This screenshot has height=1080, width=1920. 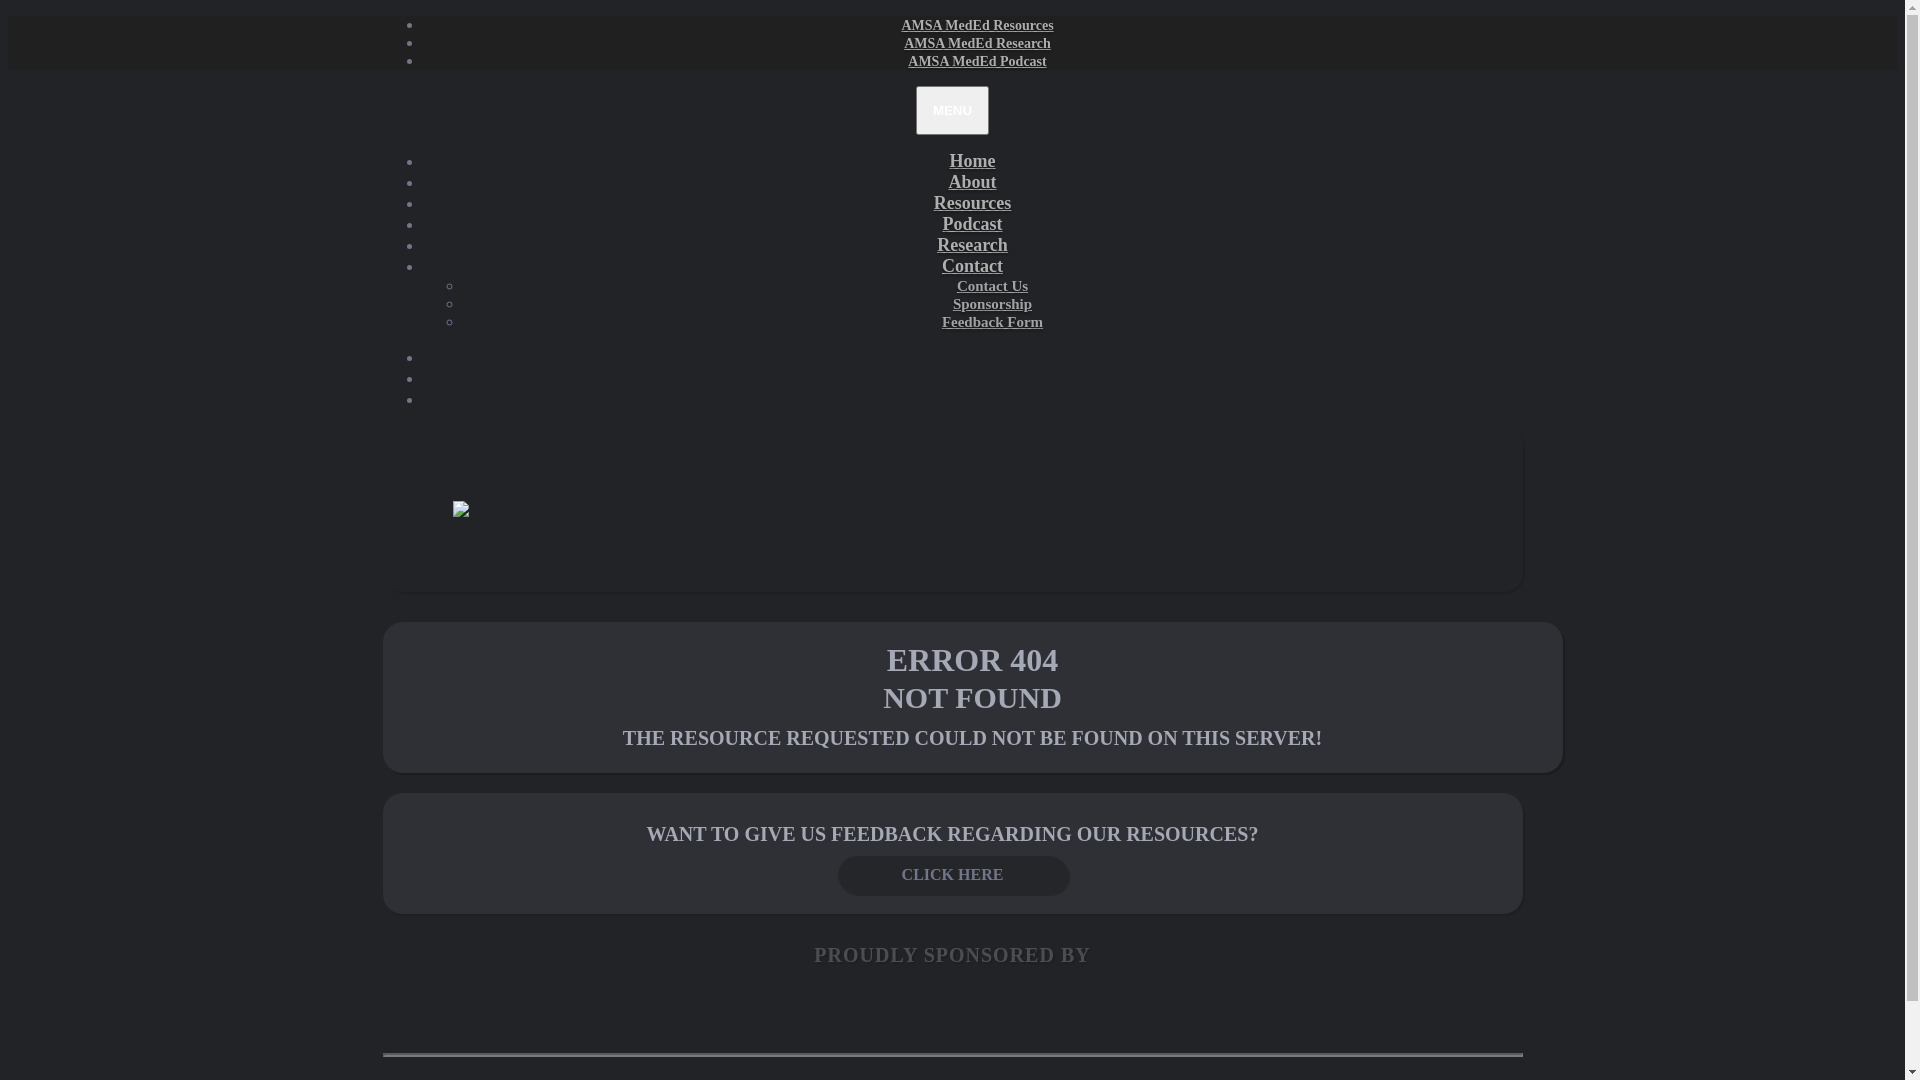 What do you see at coordinates (952, 110) in the screenshot?
I see `MENU` at bounding box center [952, 110].